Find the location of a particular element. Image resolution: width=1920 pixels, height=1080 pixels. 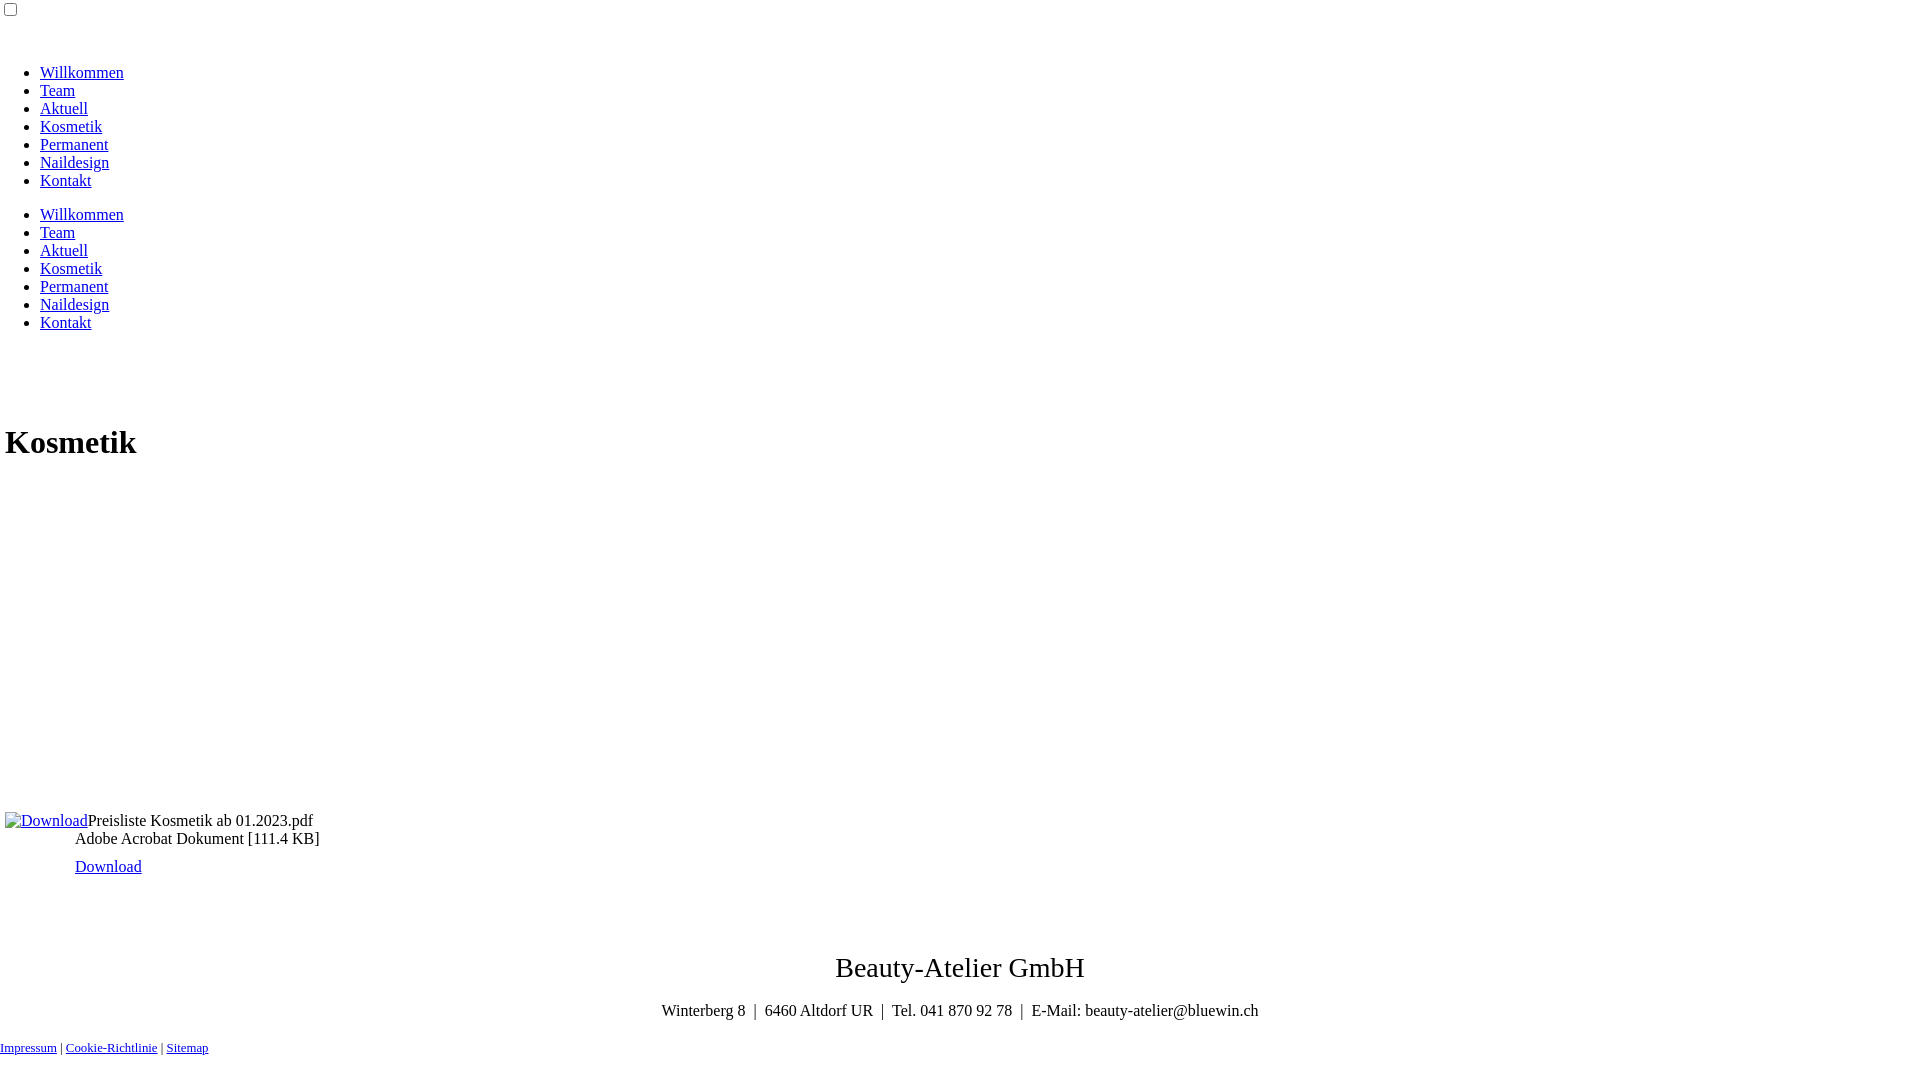

Impressum is located at coordinates (28, 1048).